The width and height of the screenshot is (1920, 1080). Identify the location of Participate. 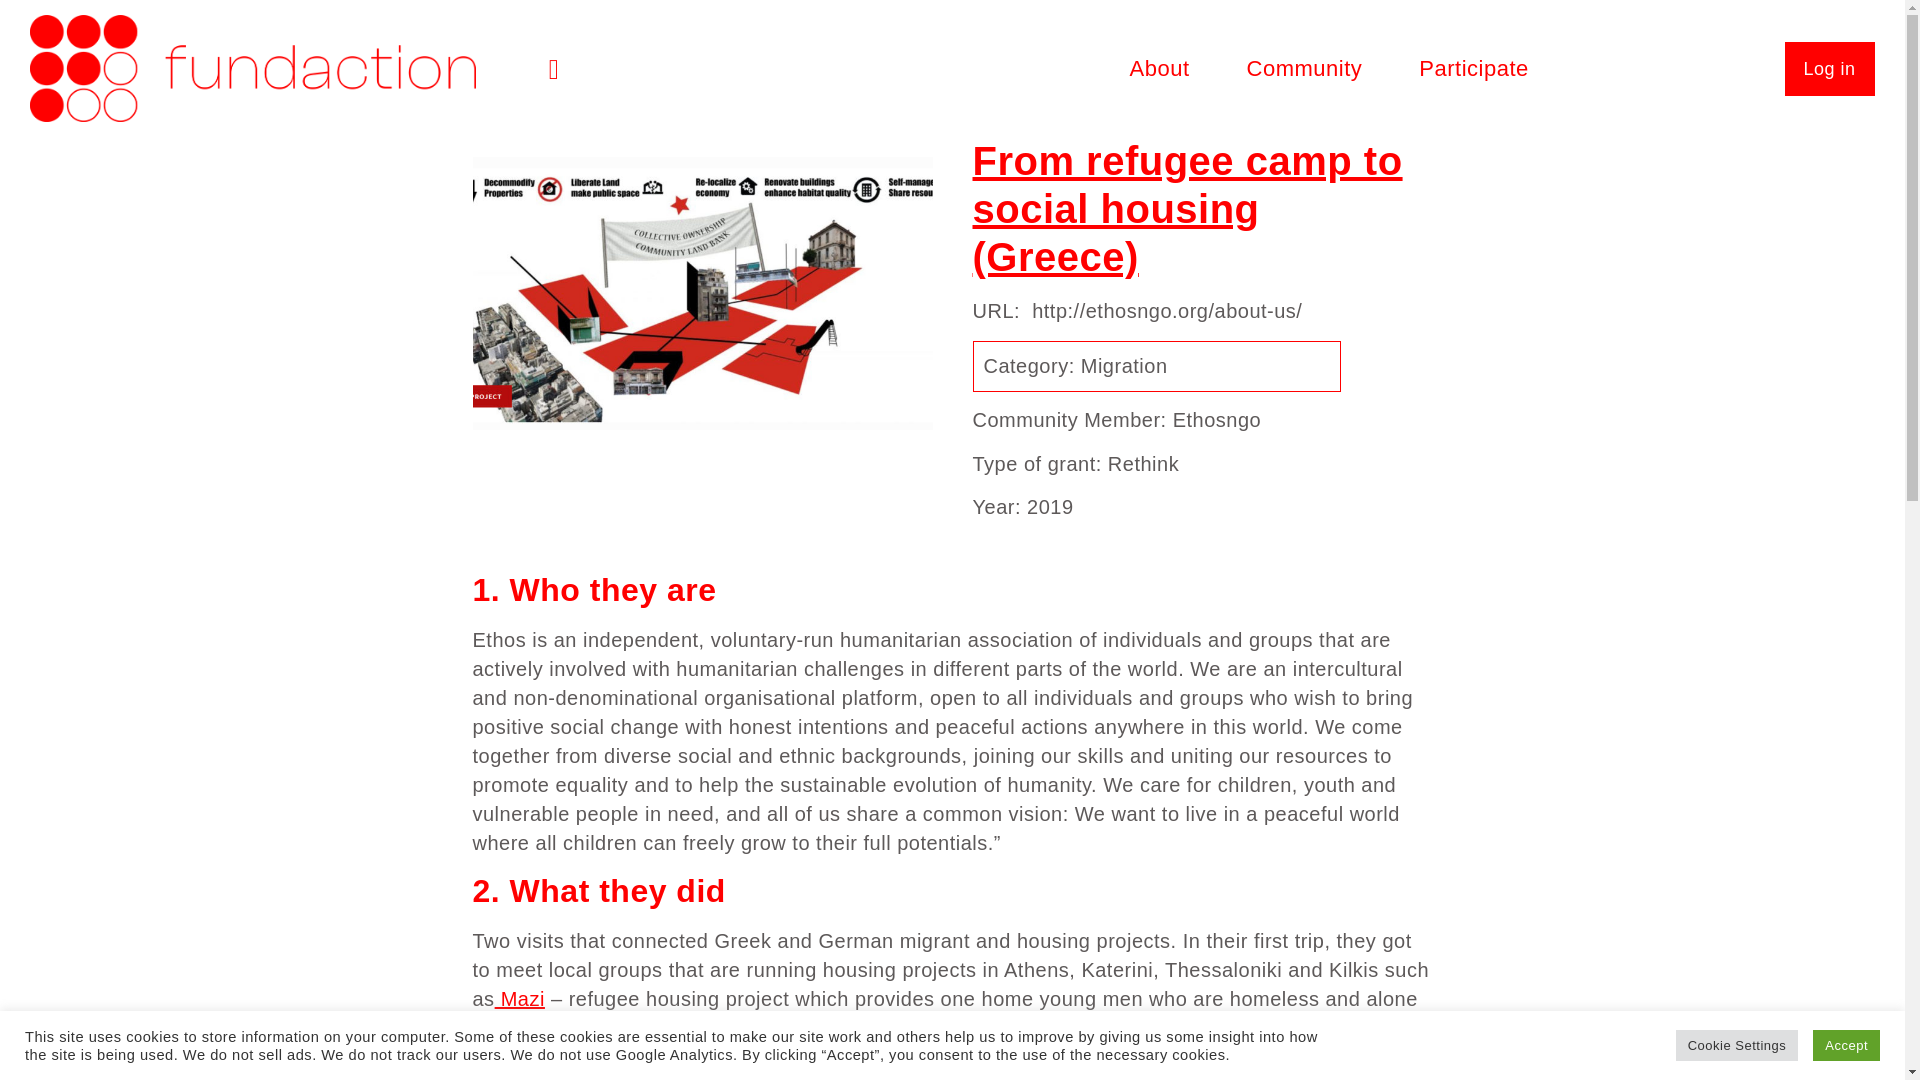
(1473, 42).